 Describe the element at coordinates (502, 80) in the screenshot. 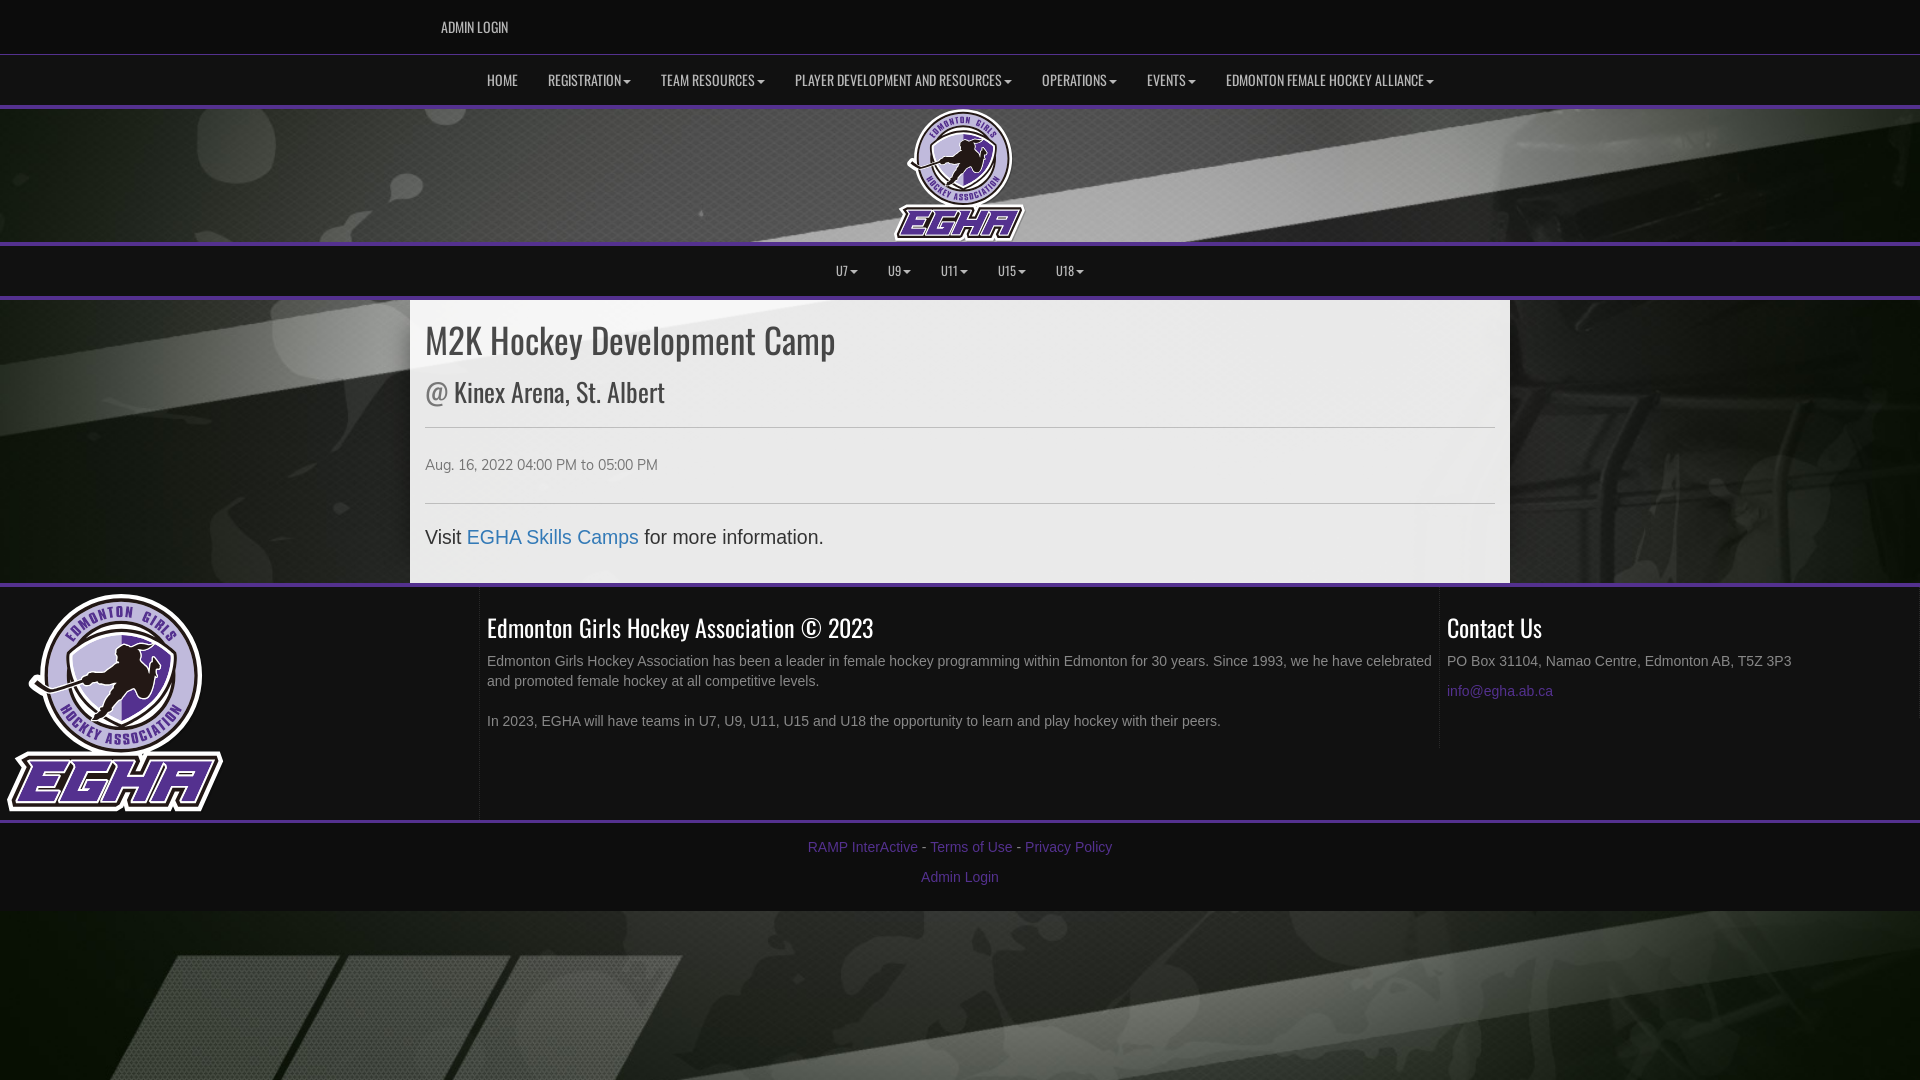

I see `HOME` at that location.